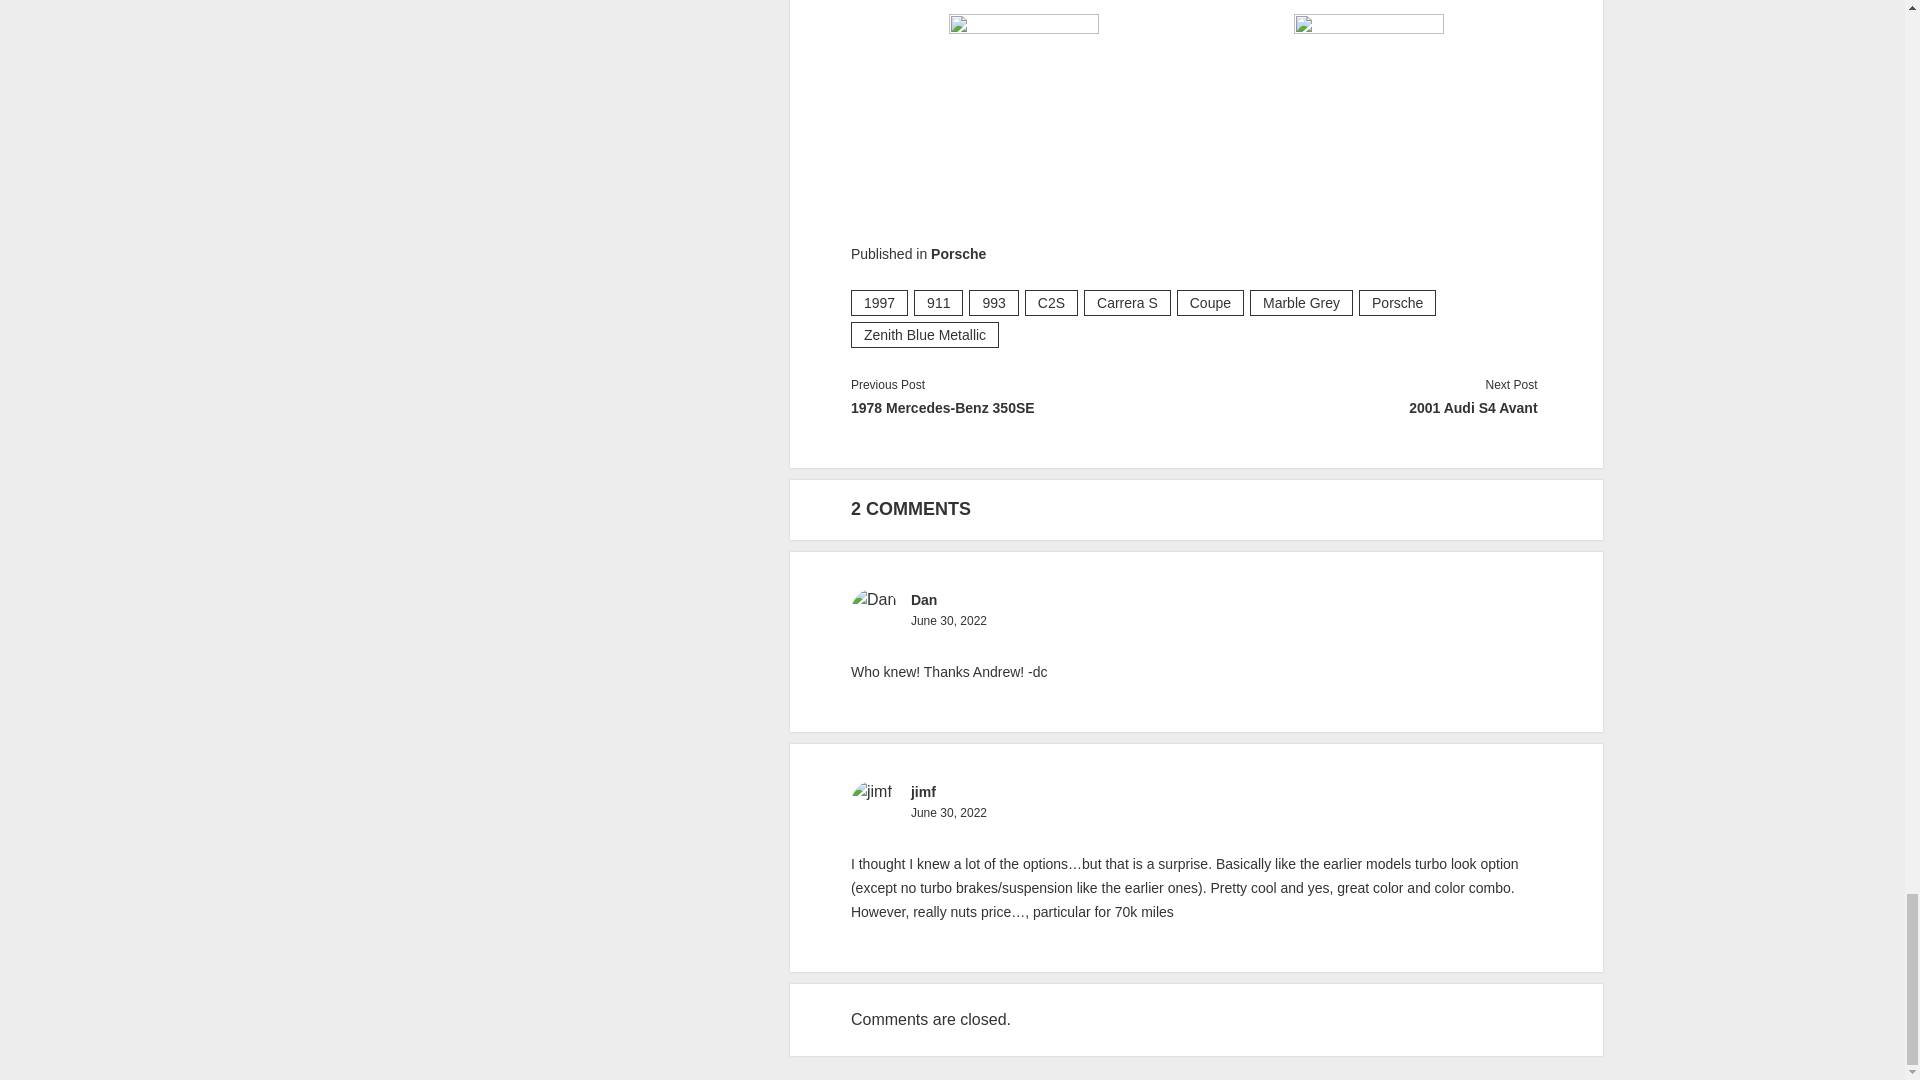 The width and height of the screenshot is (1920, 1080). Describe the element at coordinates (1128, 303) in the screenshot. I see `Carrera S` at that location.